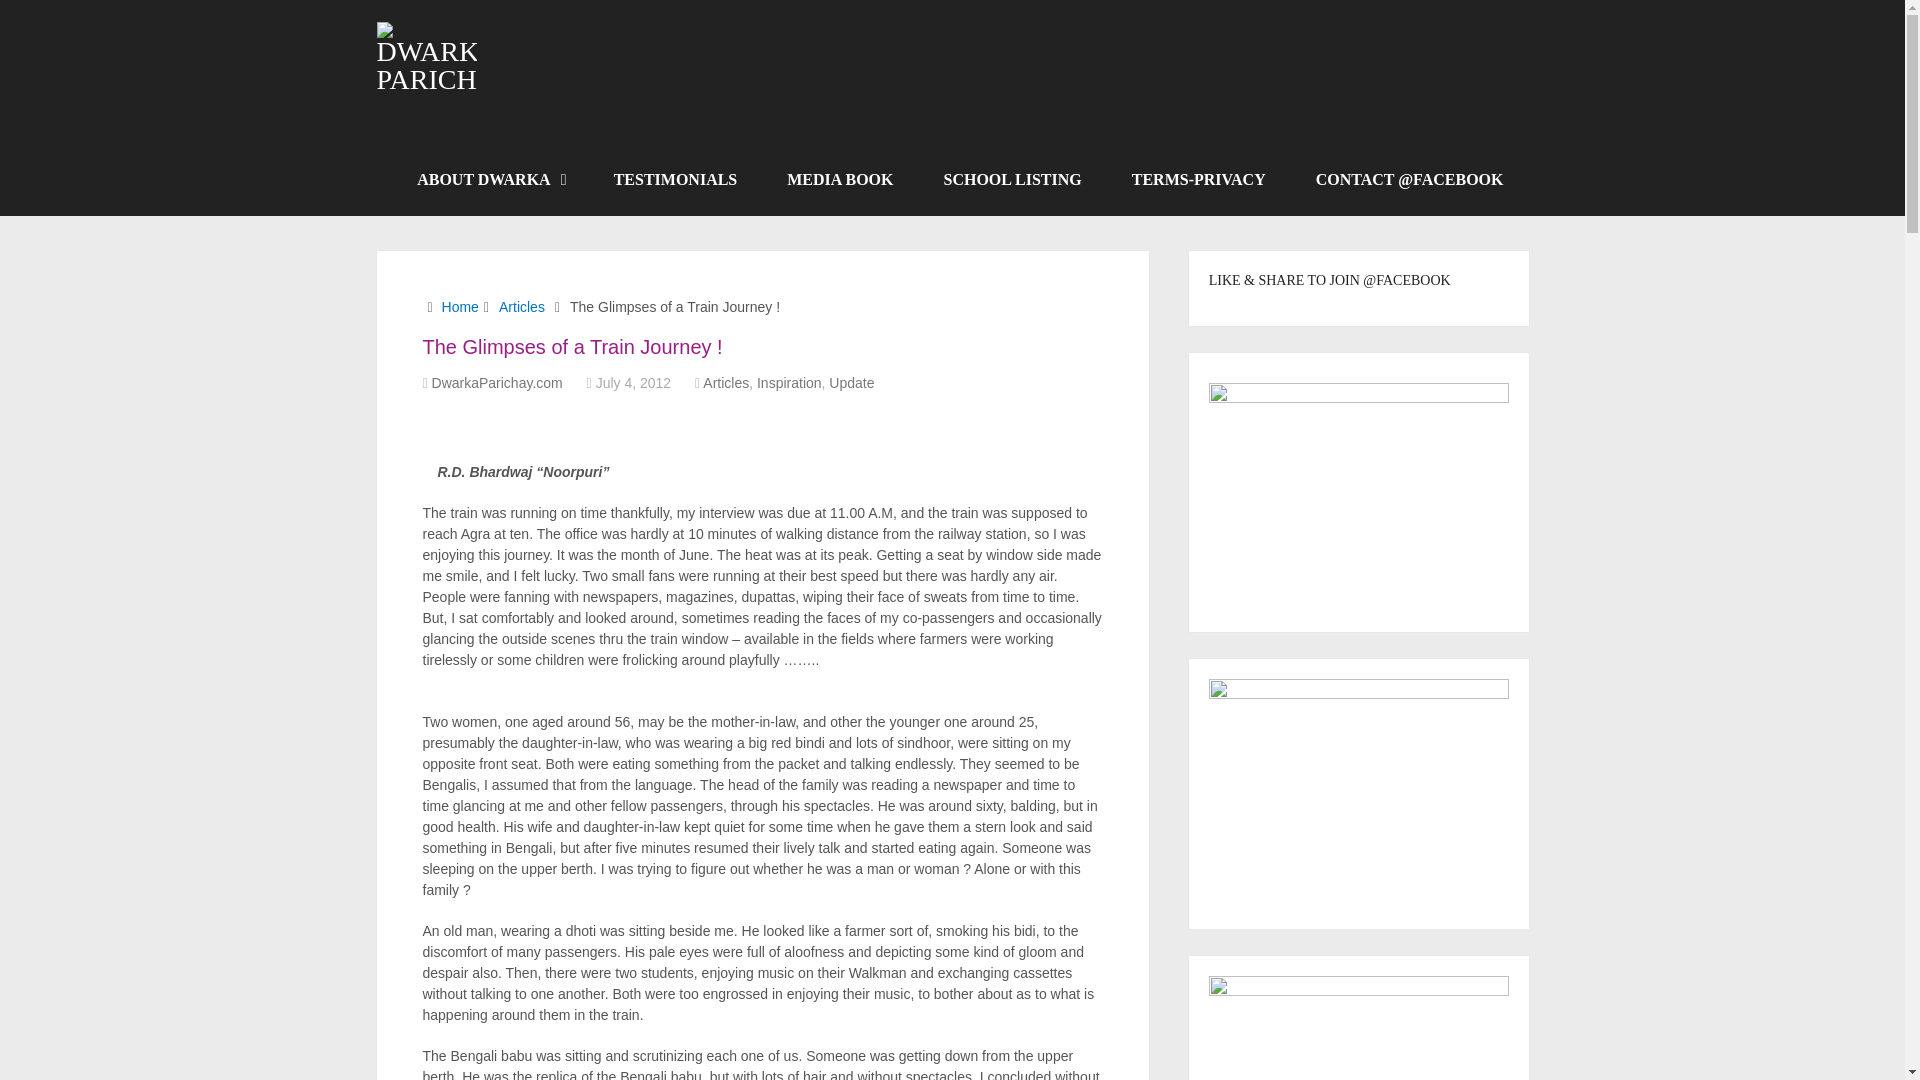 The width and height of the screenshot is (1920, 1080). Describe the element at coordinates (490, 180) in the screenshot. I see `ABOUT DWARKA` at that location.